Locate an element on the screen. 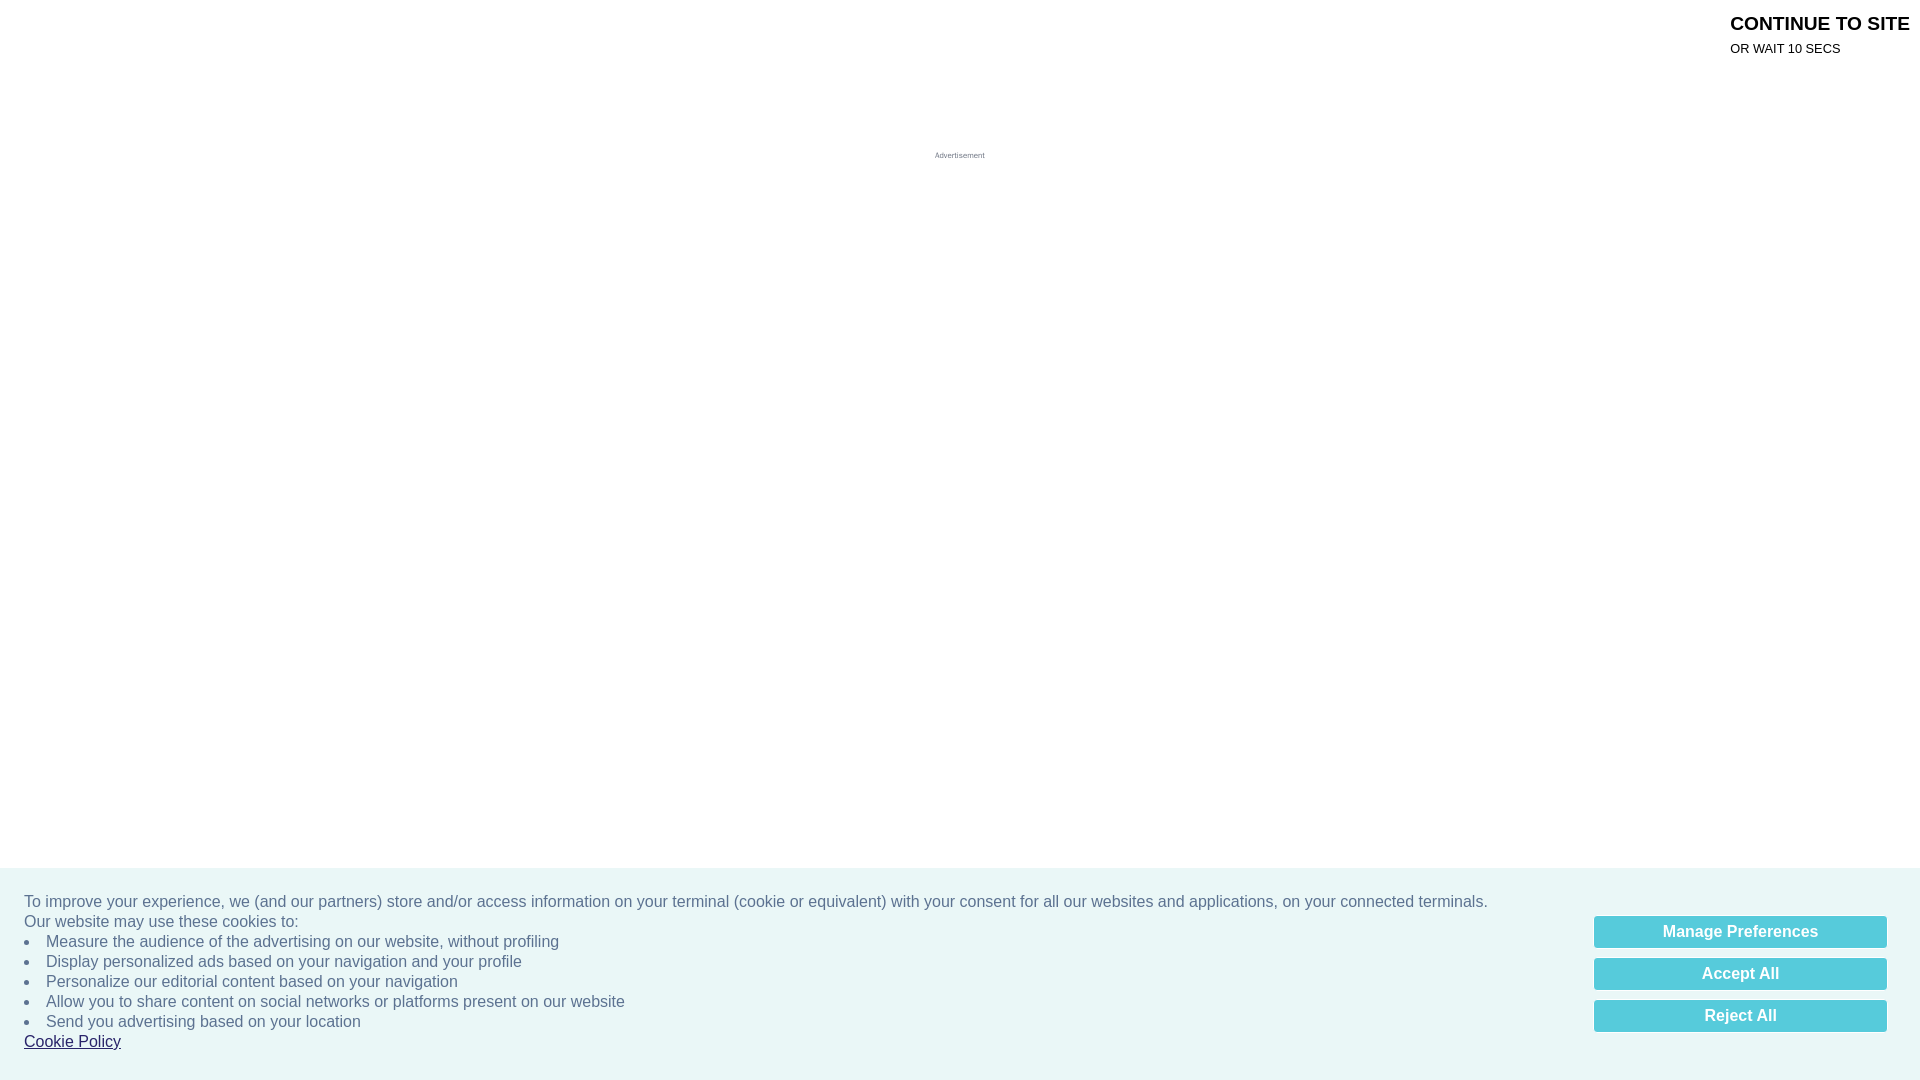 The height and width of the screenshot is (1080, 1920). 3rd party ad content is located at coordinates (1464, 404).